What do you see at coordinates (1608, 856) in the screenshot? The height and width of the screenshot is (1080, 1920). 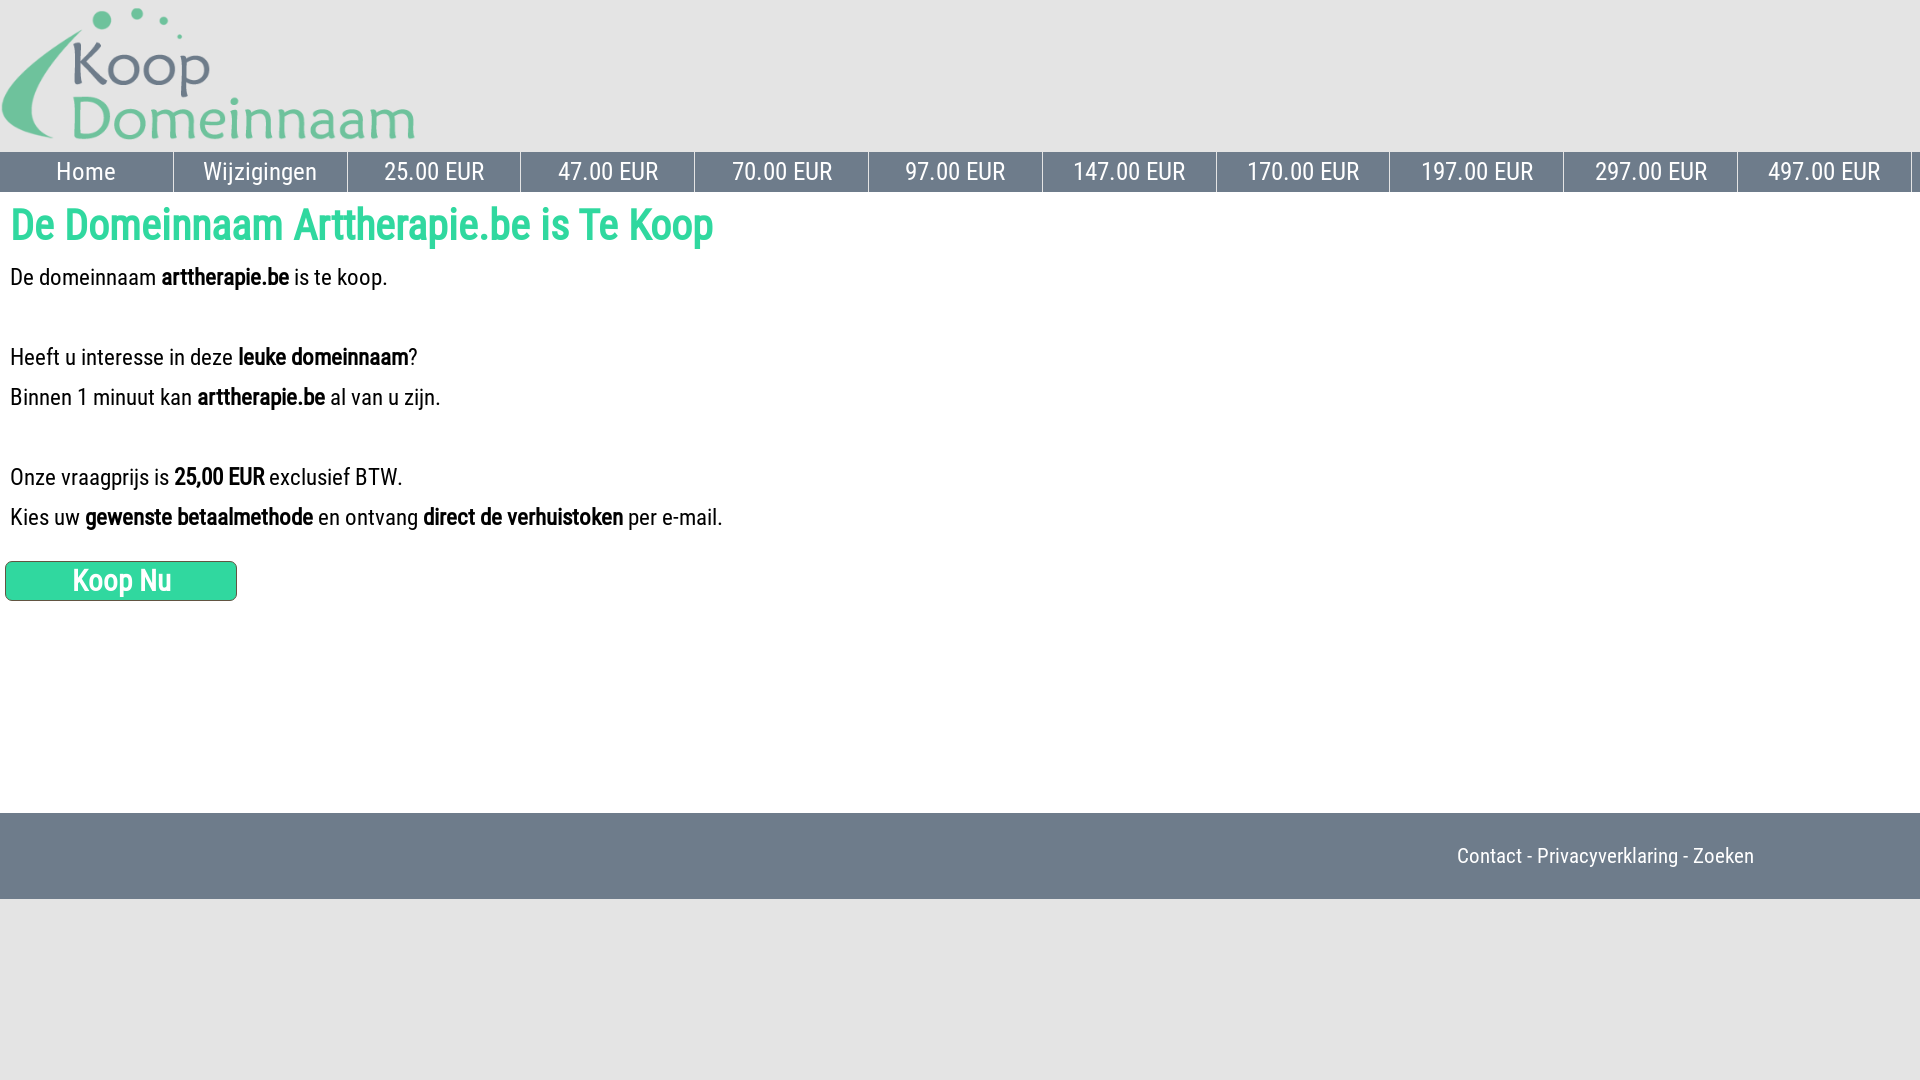 I see `Privacyverklaring` at bounding box center [1608, 856].